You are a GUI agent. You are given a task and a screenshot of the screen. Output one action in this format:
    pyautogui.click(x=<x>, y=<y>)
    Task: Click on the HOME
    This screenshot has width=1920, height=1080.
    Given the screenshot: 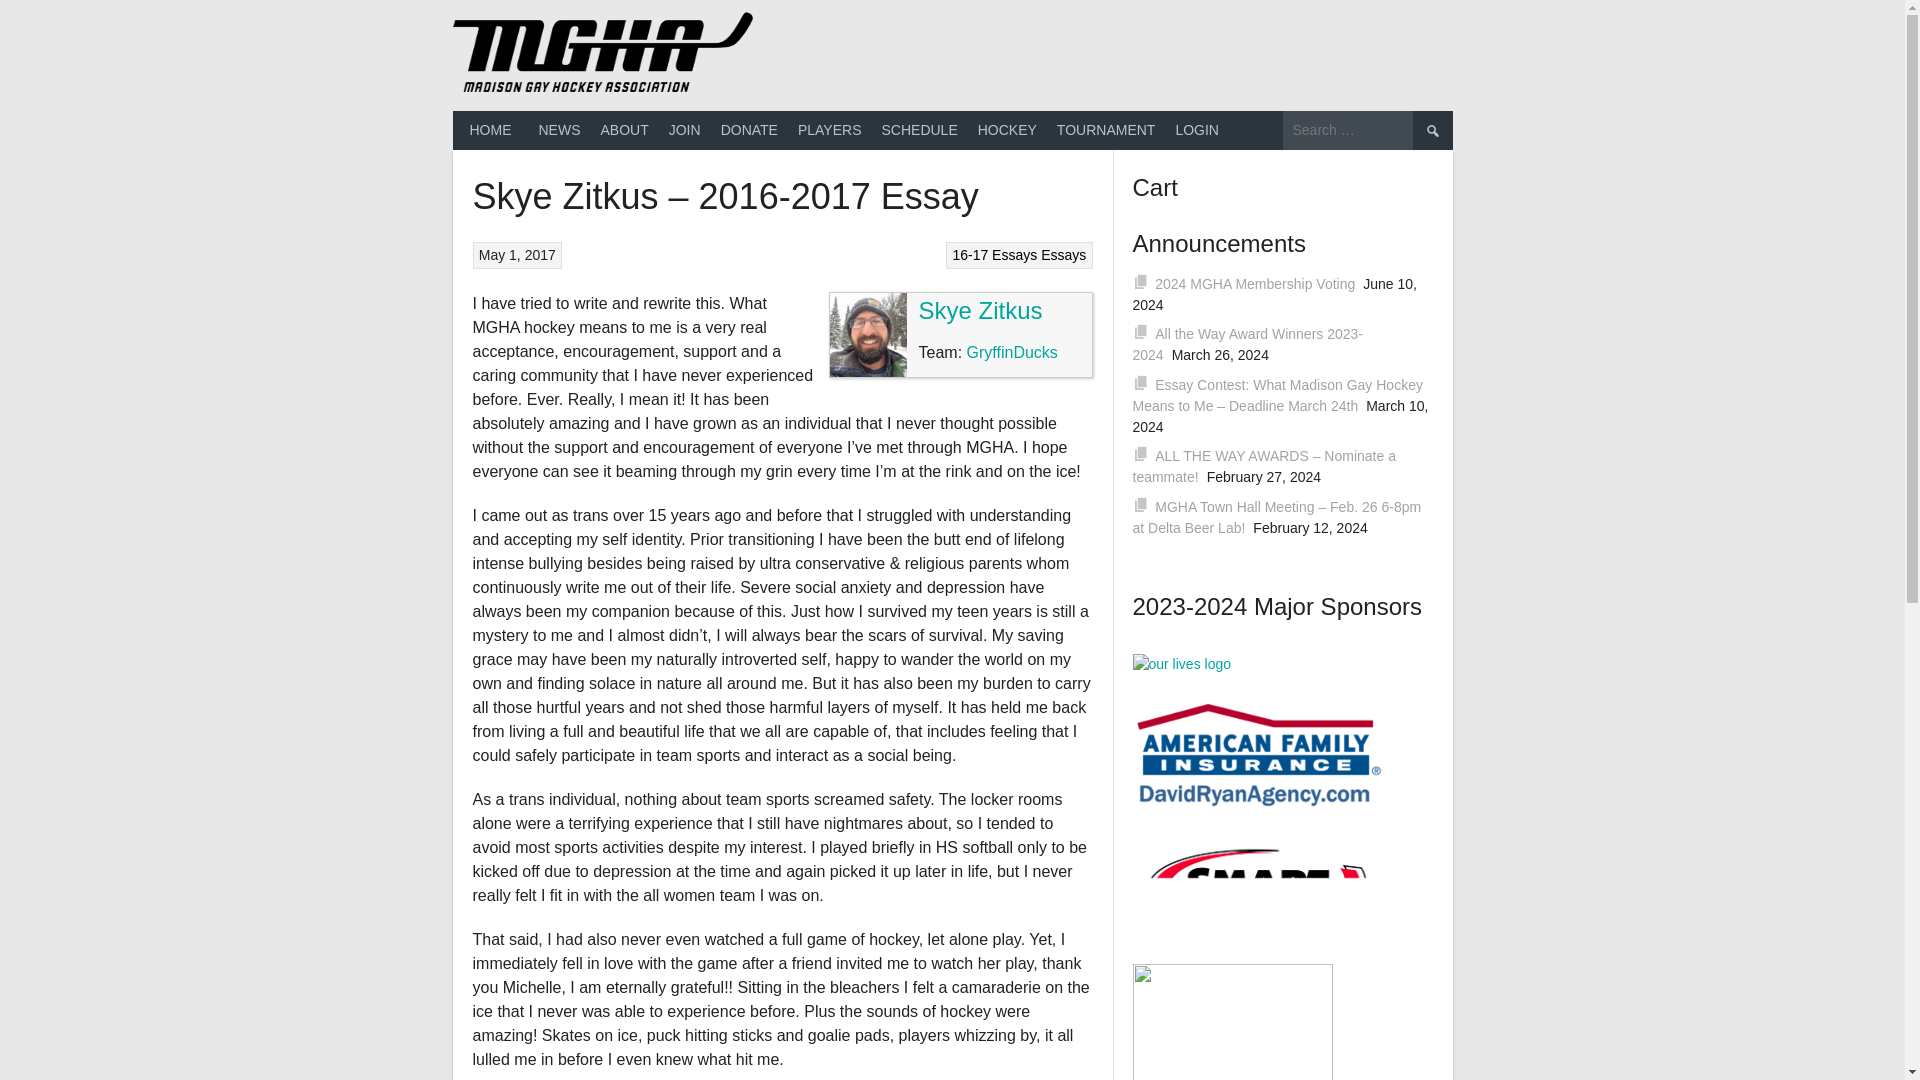 What is the action you would take?
    pyautogui.click(x=490, y=130)
    